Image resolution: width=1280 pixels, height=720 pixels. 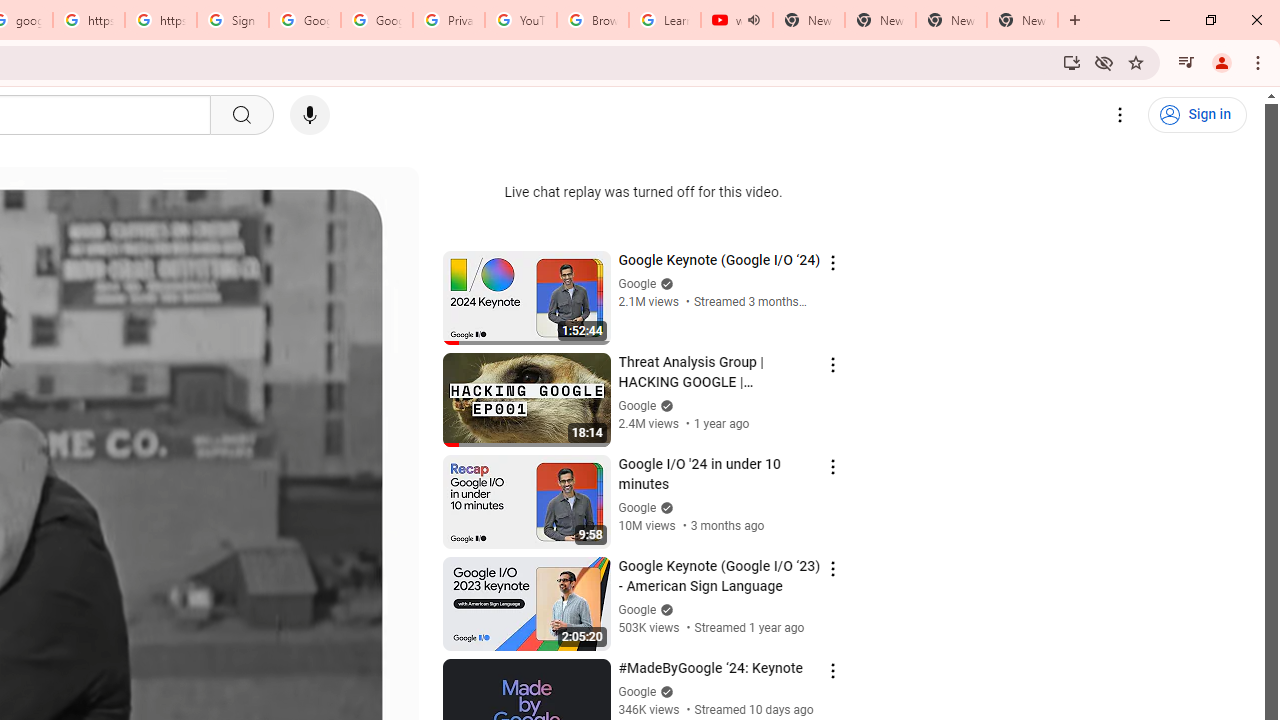 I want to click on YouTube, so click(x=520, y=20).